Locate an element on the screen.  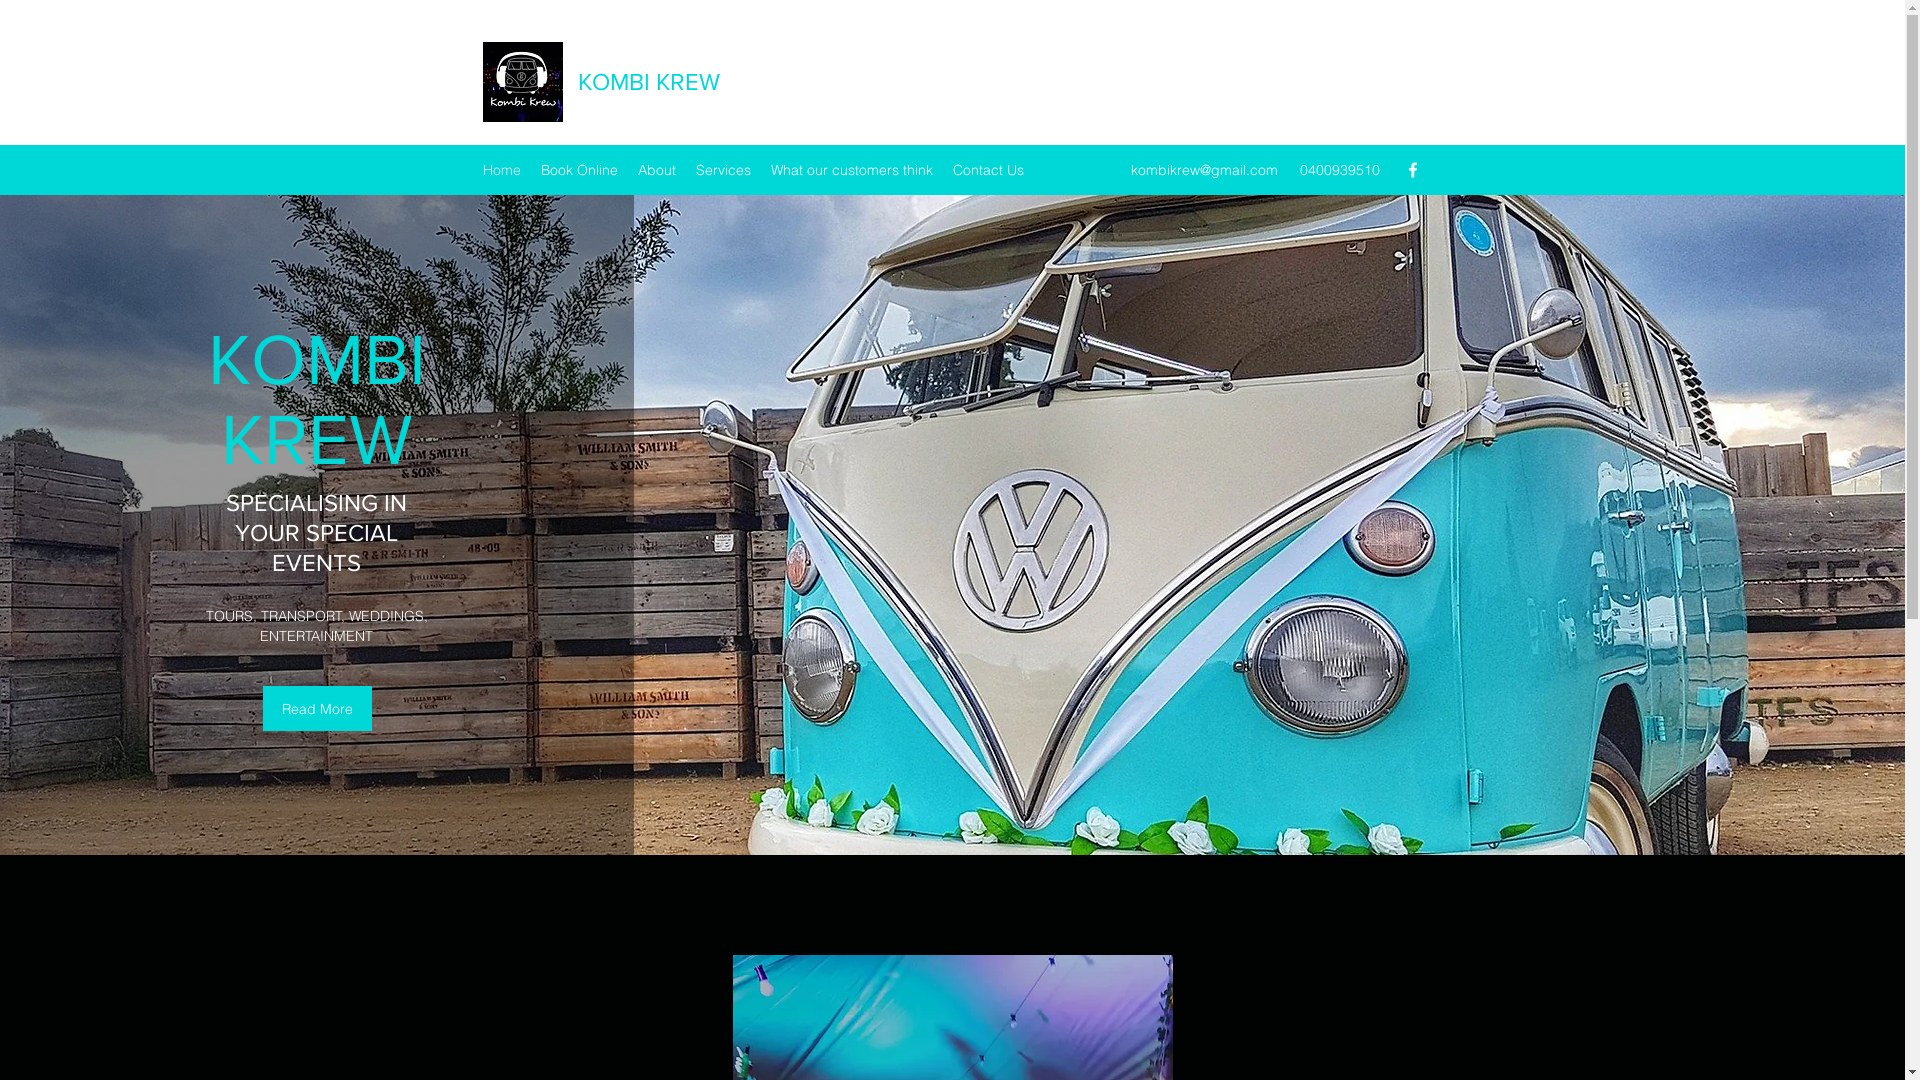
Services is located at coordinates (724, 170).